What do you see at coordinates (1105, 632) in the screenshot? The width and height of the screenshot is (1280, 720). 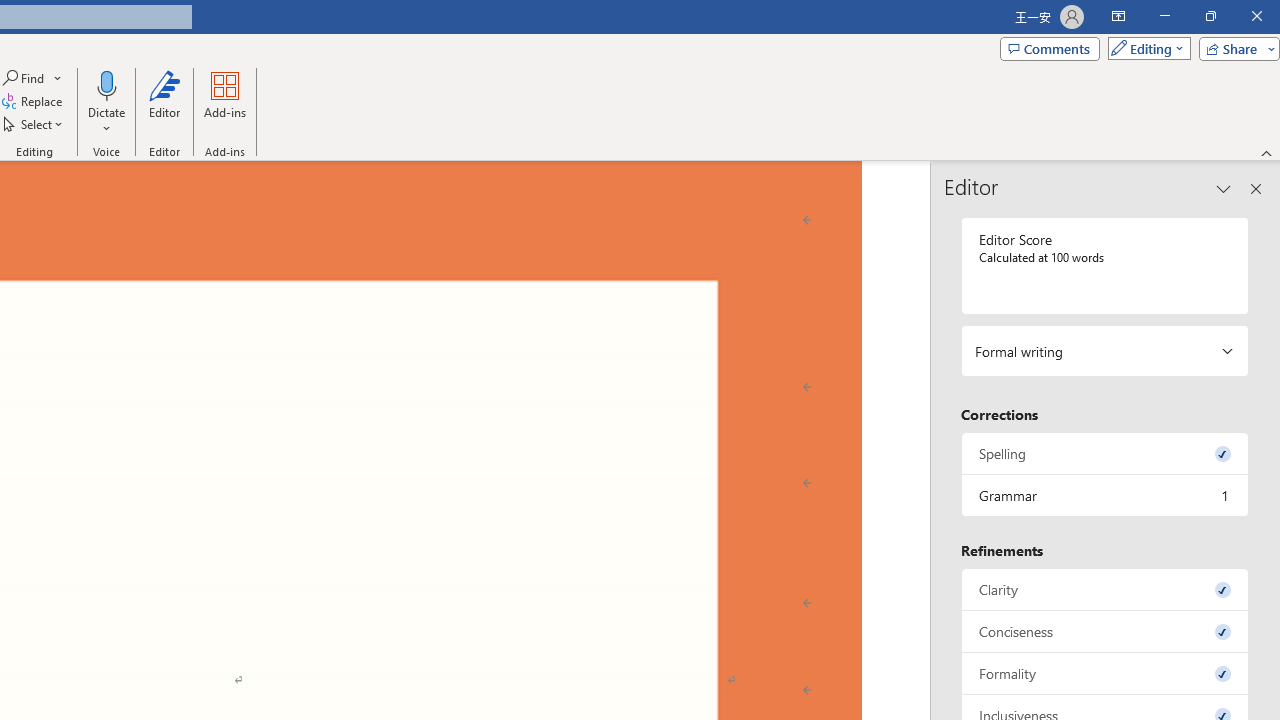 I see `Conciseness, 0 issues. Press space or enter to review items.` at bounding box center [1105, 632].